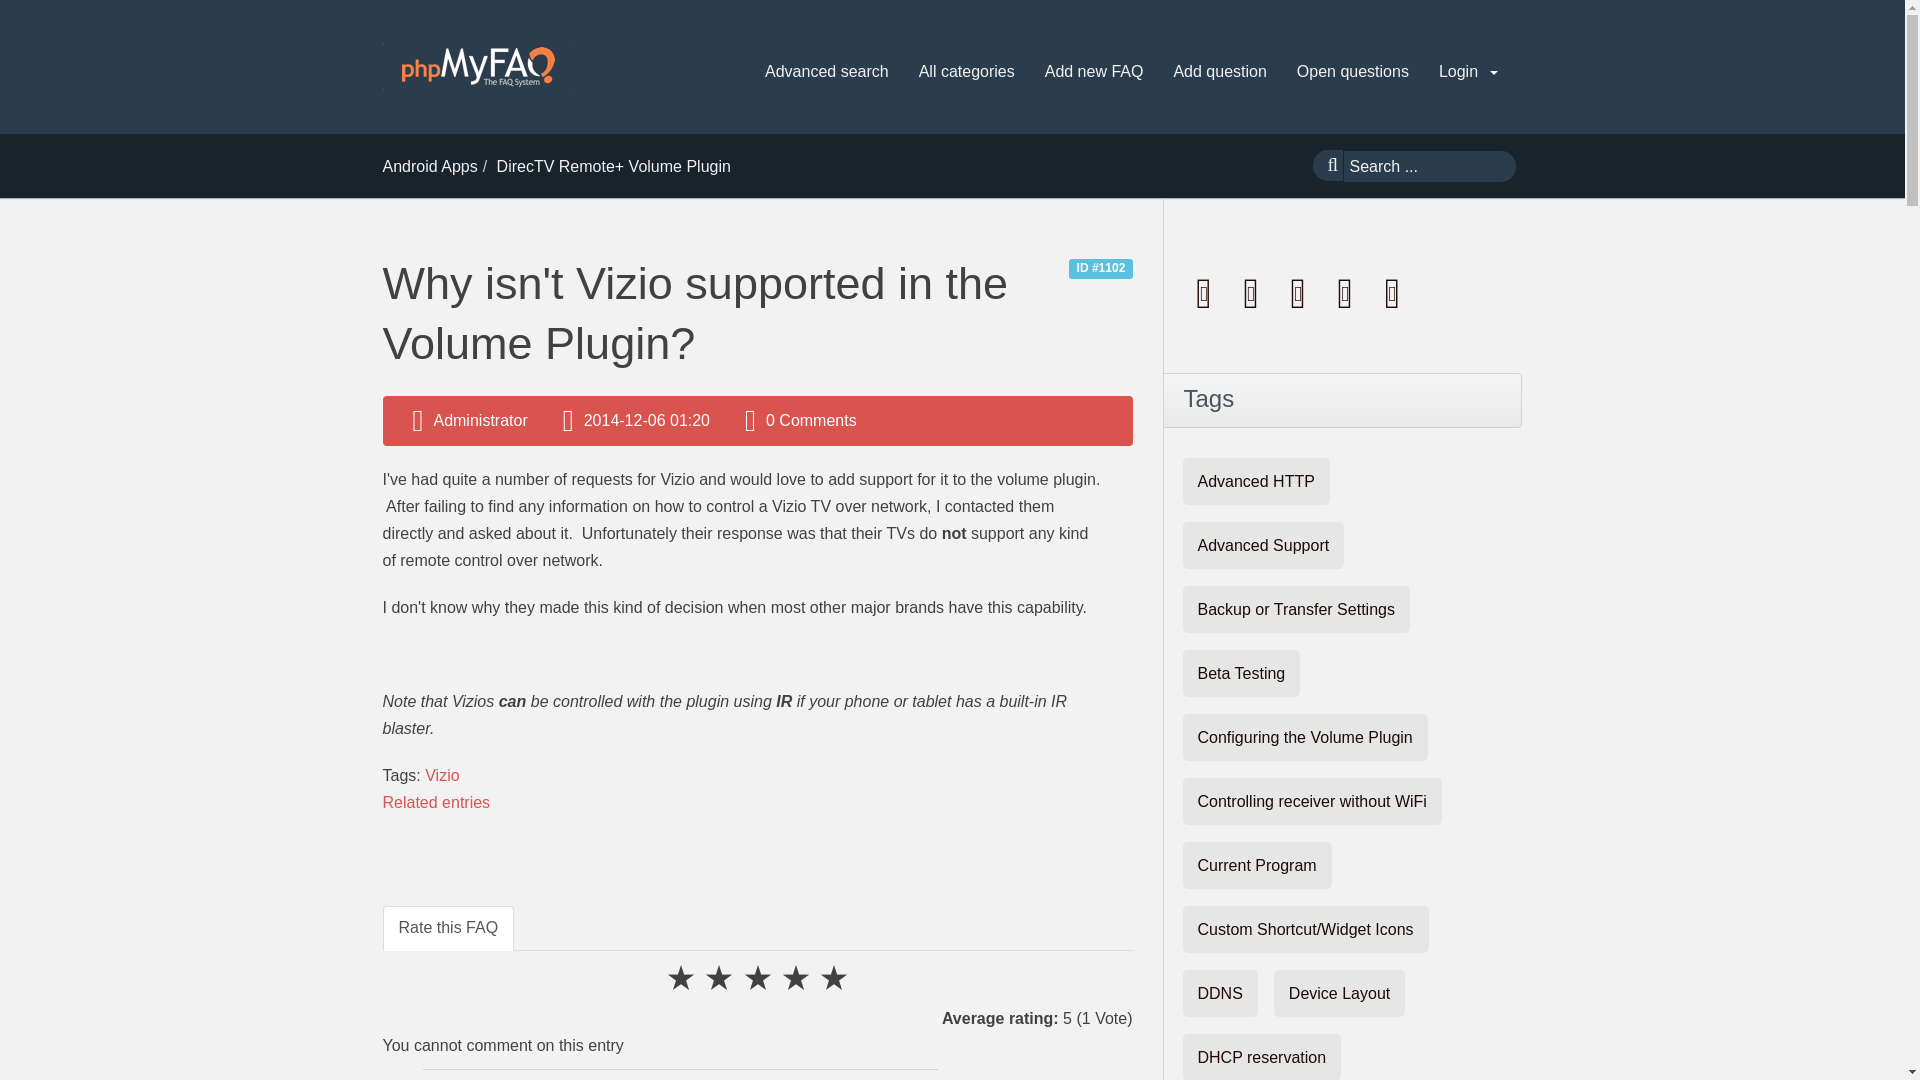 The image size is (1920, 1080). Describe the element at coordinates (826, 72) in the screenshot. I see `Advanced search` at that location.